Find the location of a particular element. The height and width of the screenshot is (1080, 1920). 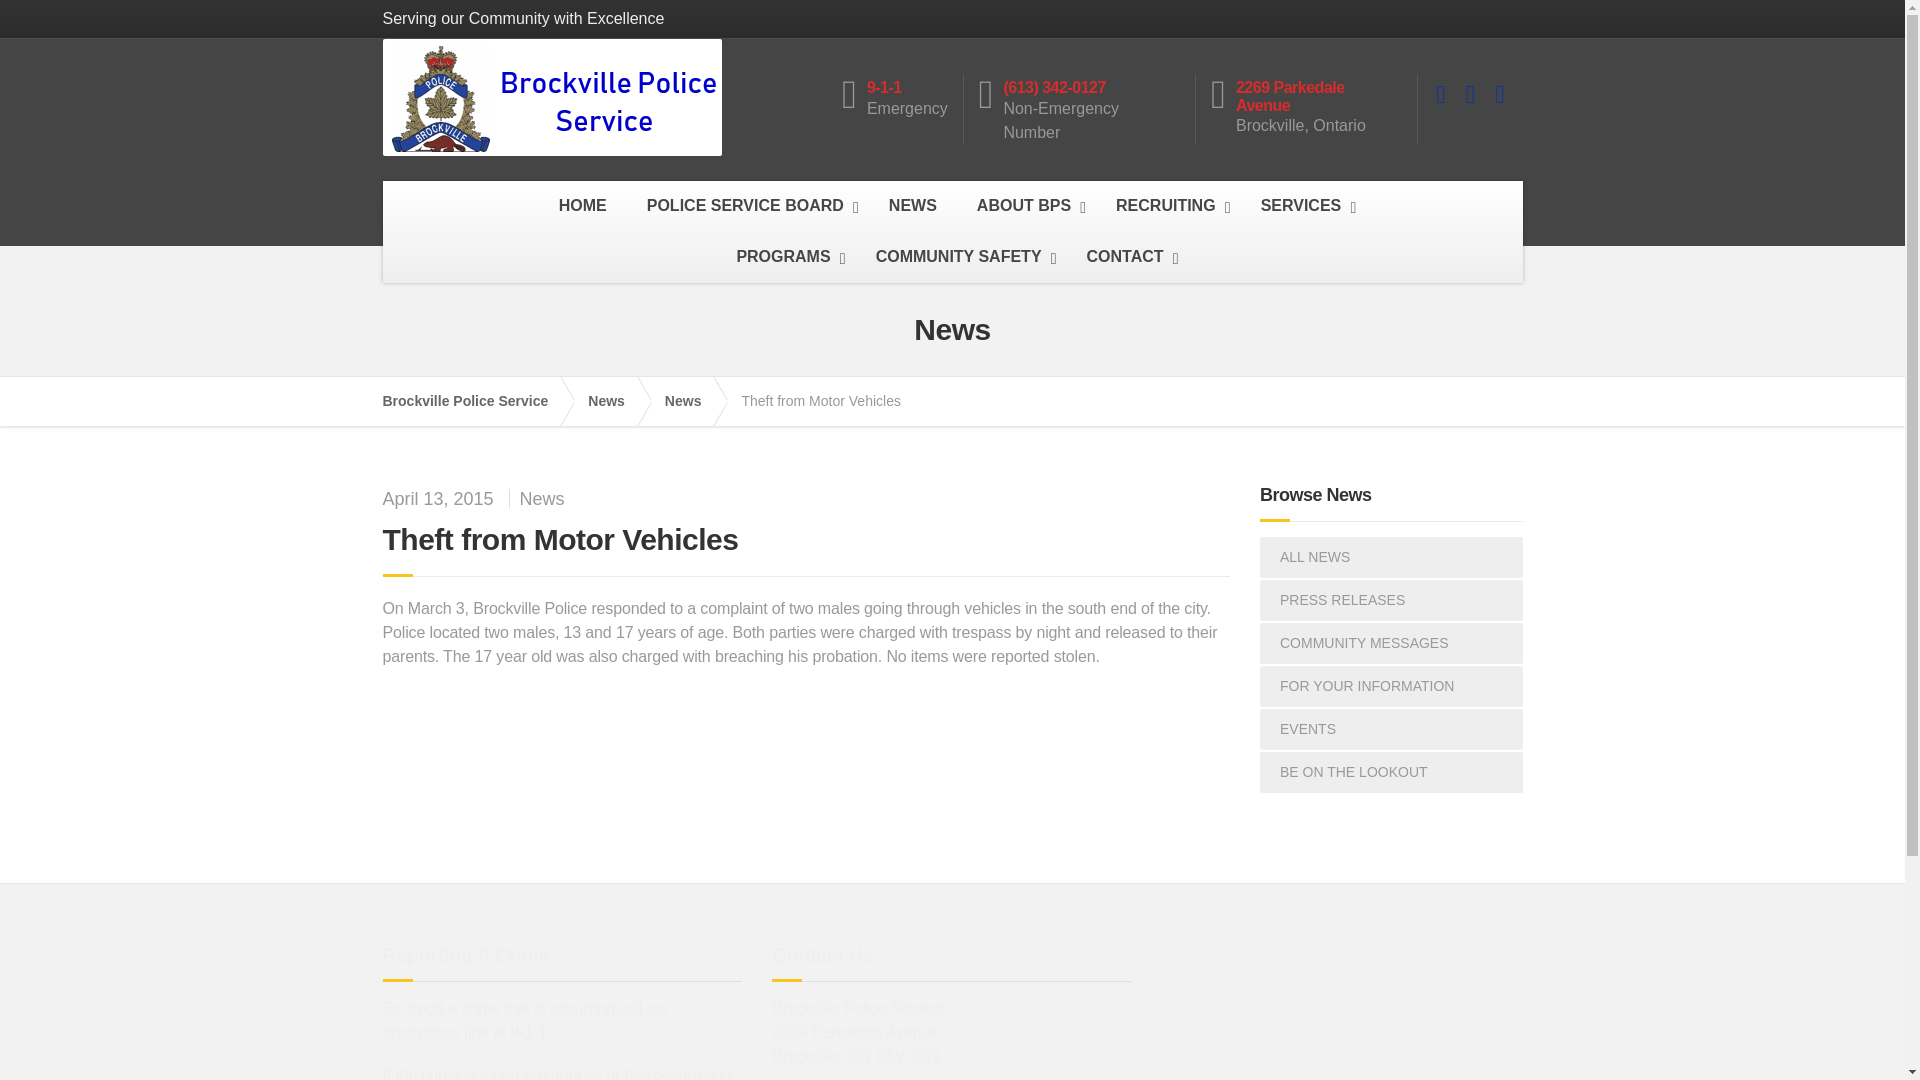

fa-facebook is located at coordinates (1440, 94).